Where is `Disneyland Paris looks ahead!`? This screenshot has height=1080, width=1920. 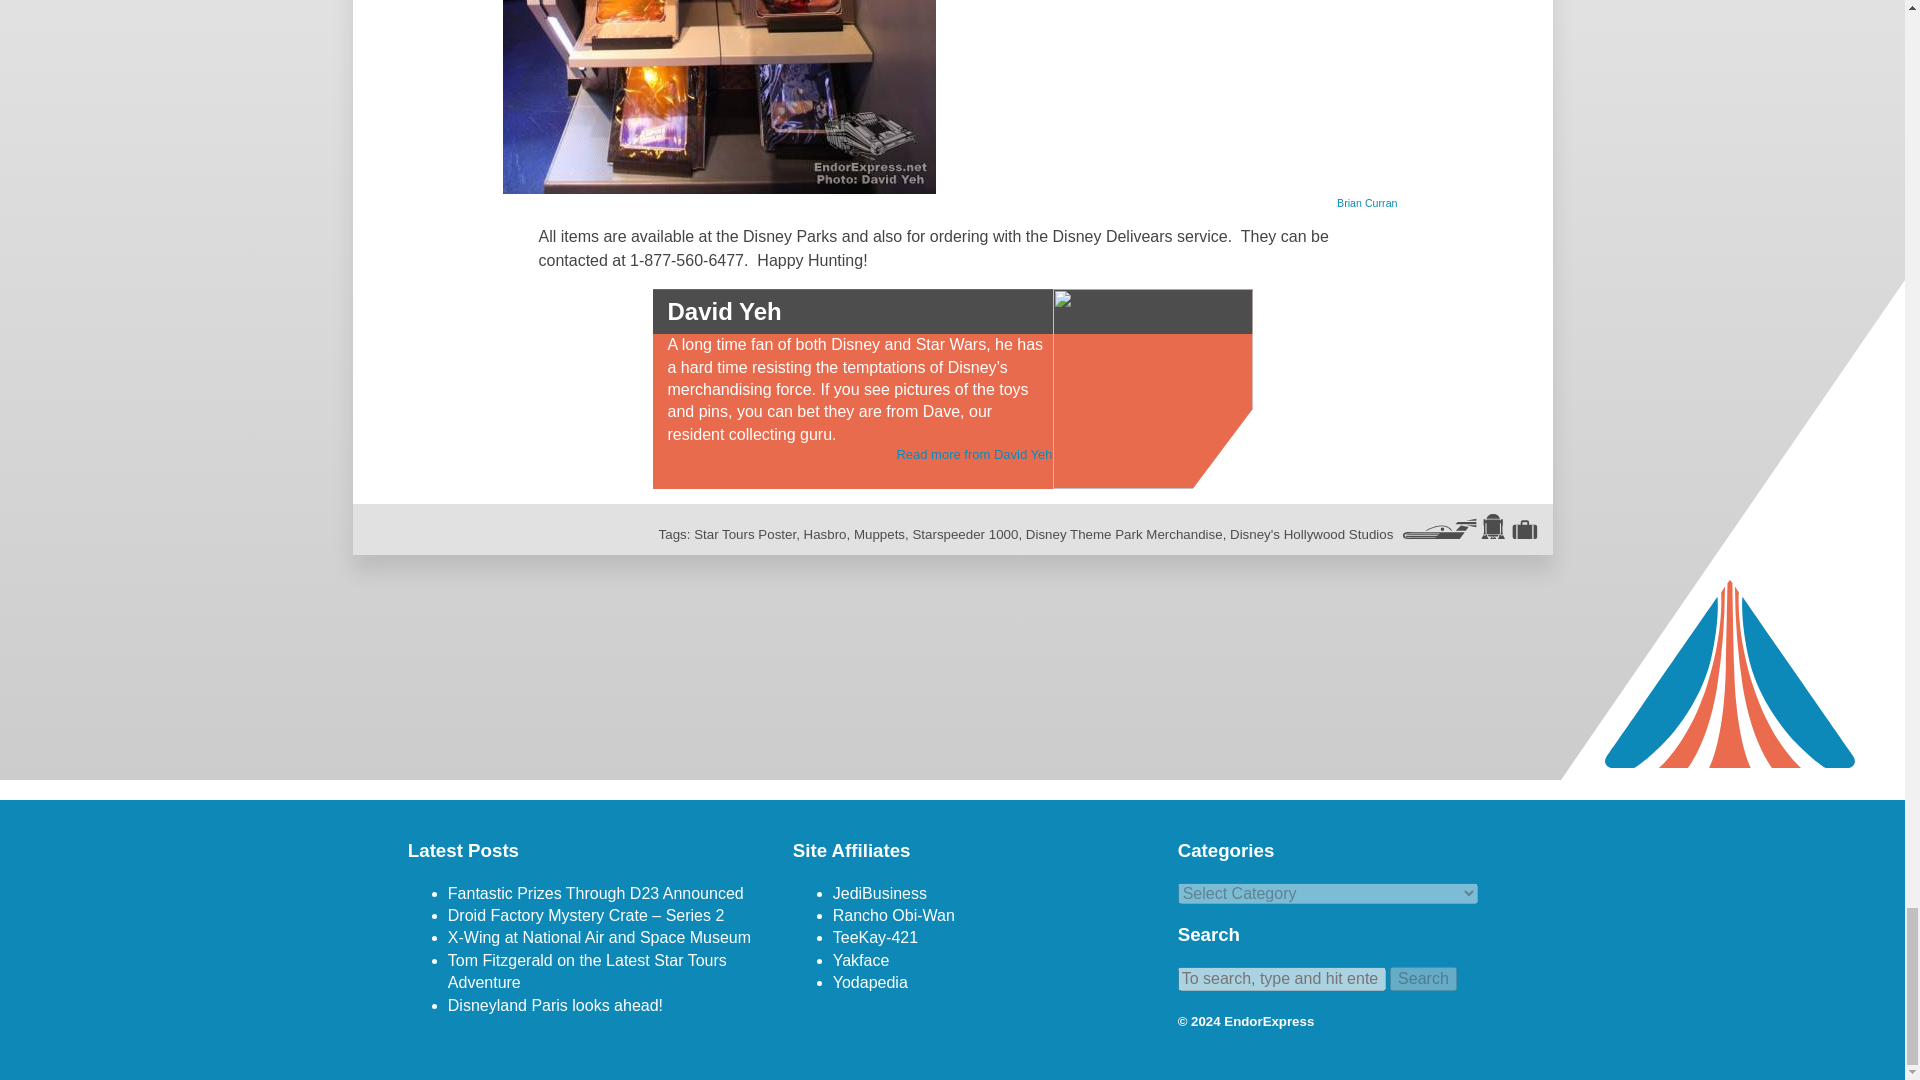
Disneyland Paris looks ahead! is located at coordinates (554, 1005).